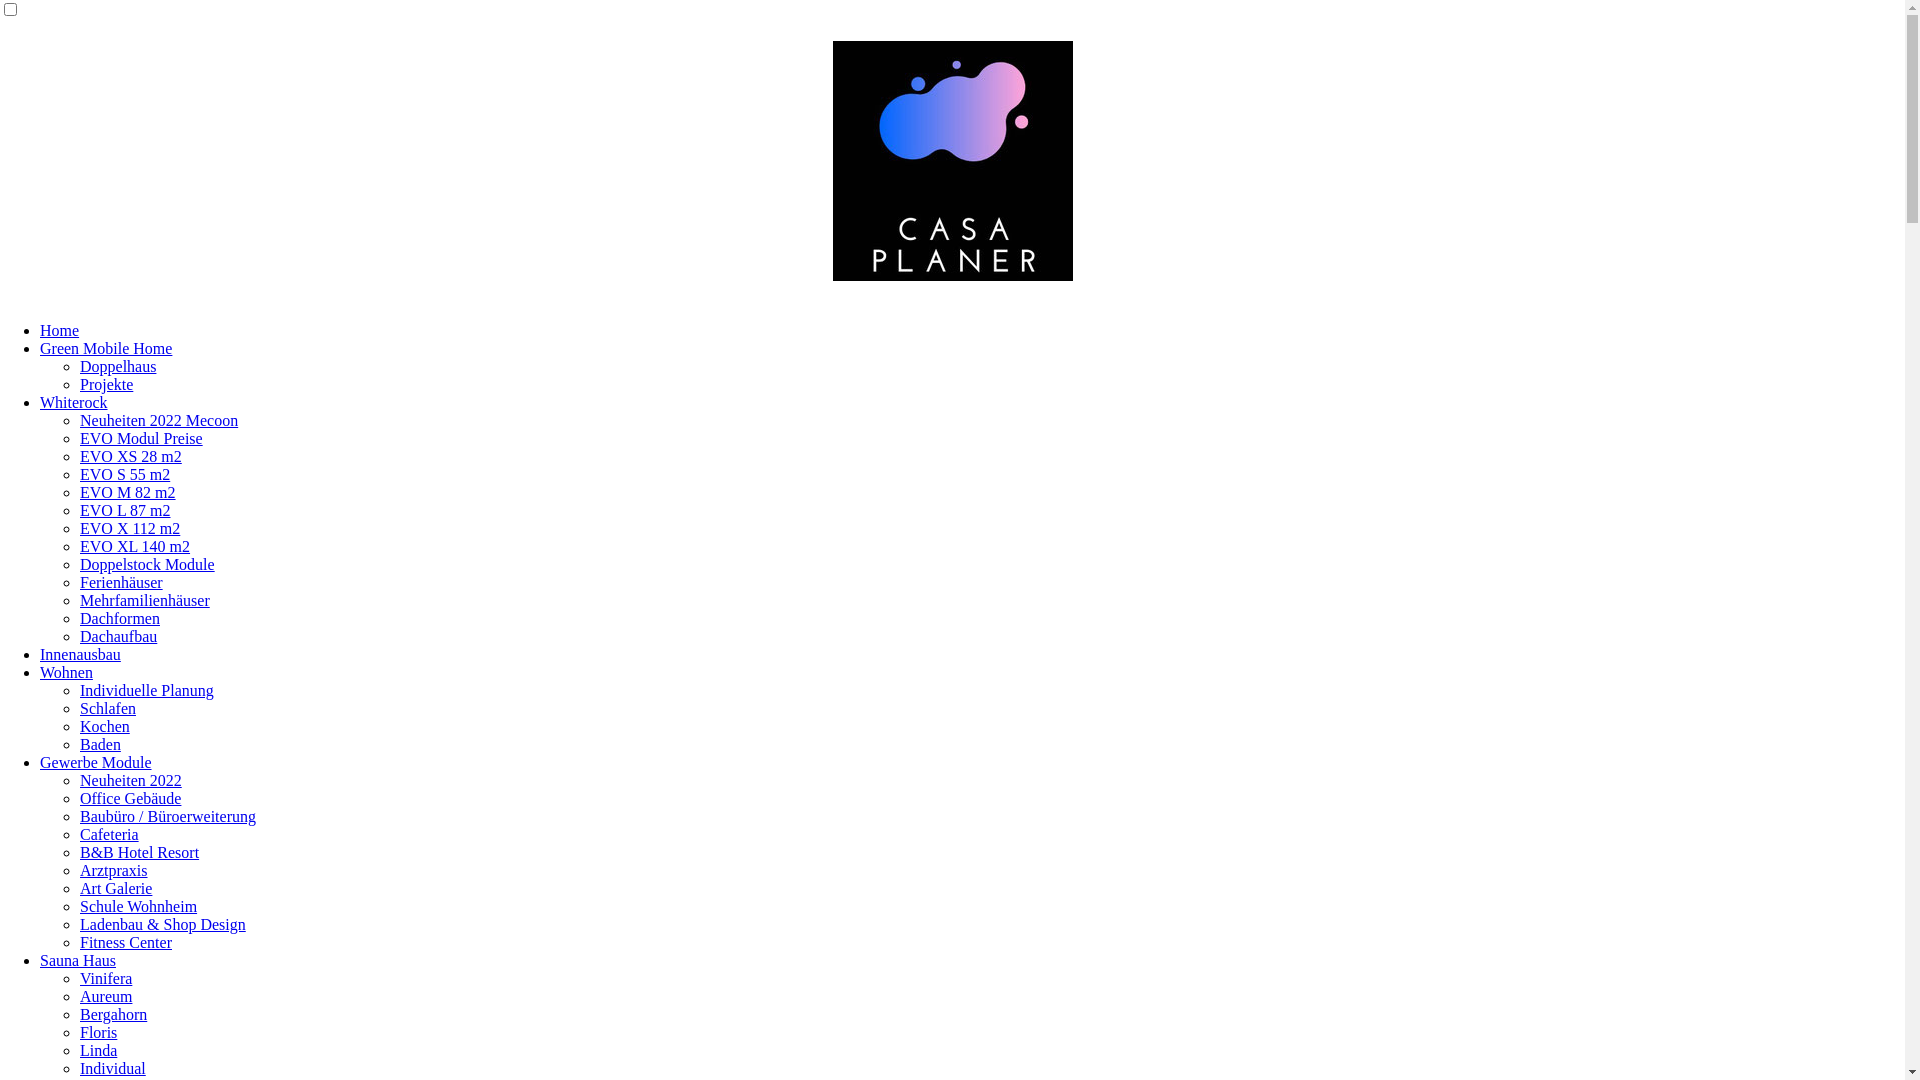 The height and width of the screenshot is (1080, 1920). What do you see at coordinates (159, 420) in the screenshot?
I see `Neuheiten 2022 Mecoon` at bounding box center [159, 420].